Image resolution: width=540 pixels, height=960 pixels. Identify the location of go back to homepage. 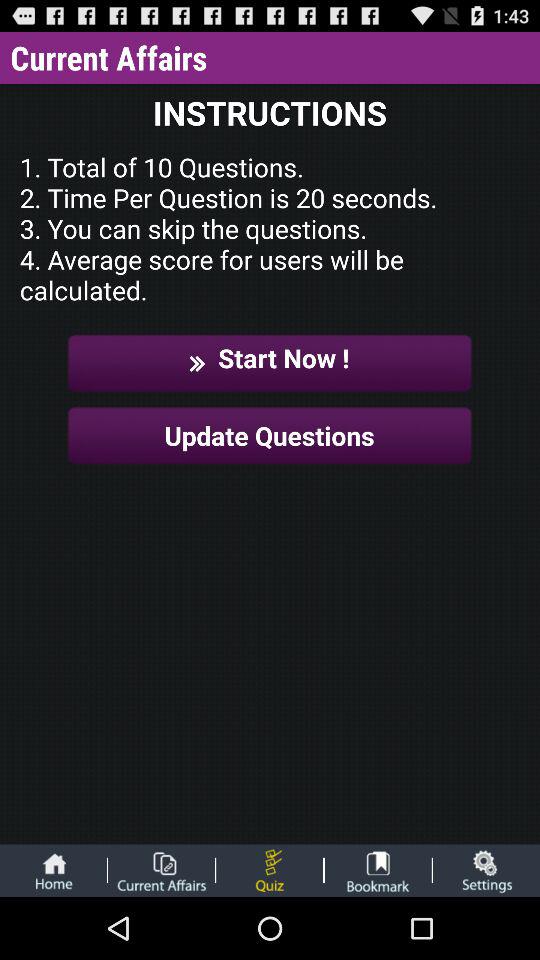
(53, 870).